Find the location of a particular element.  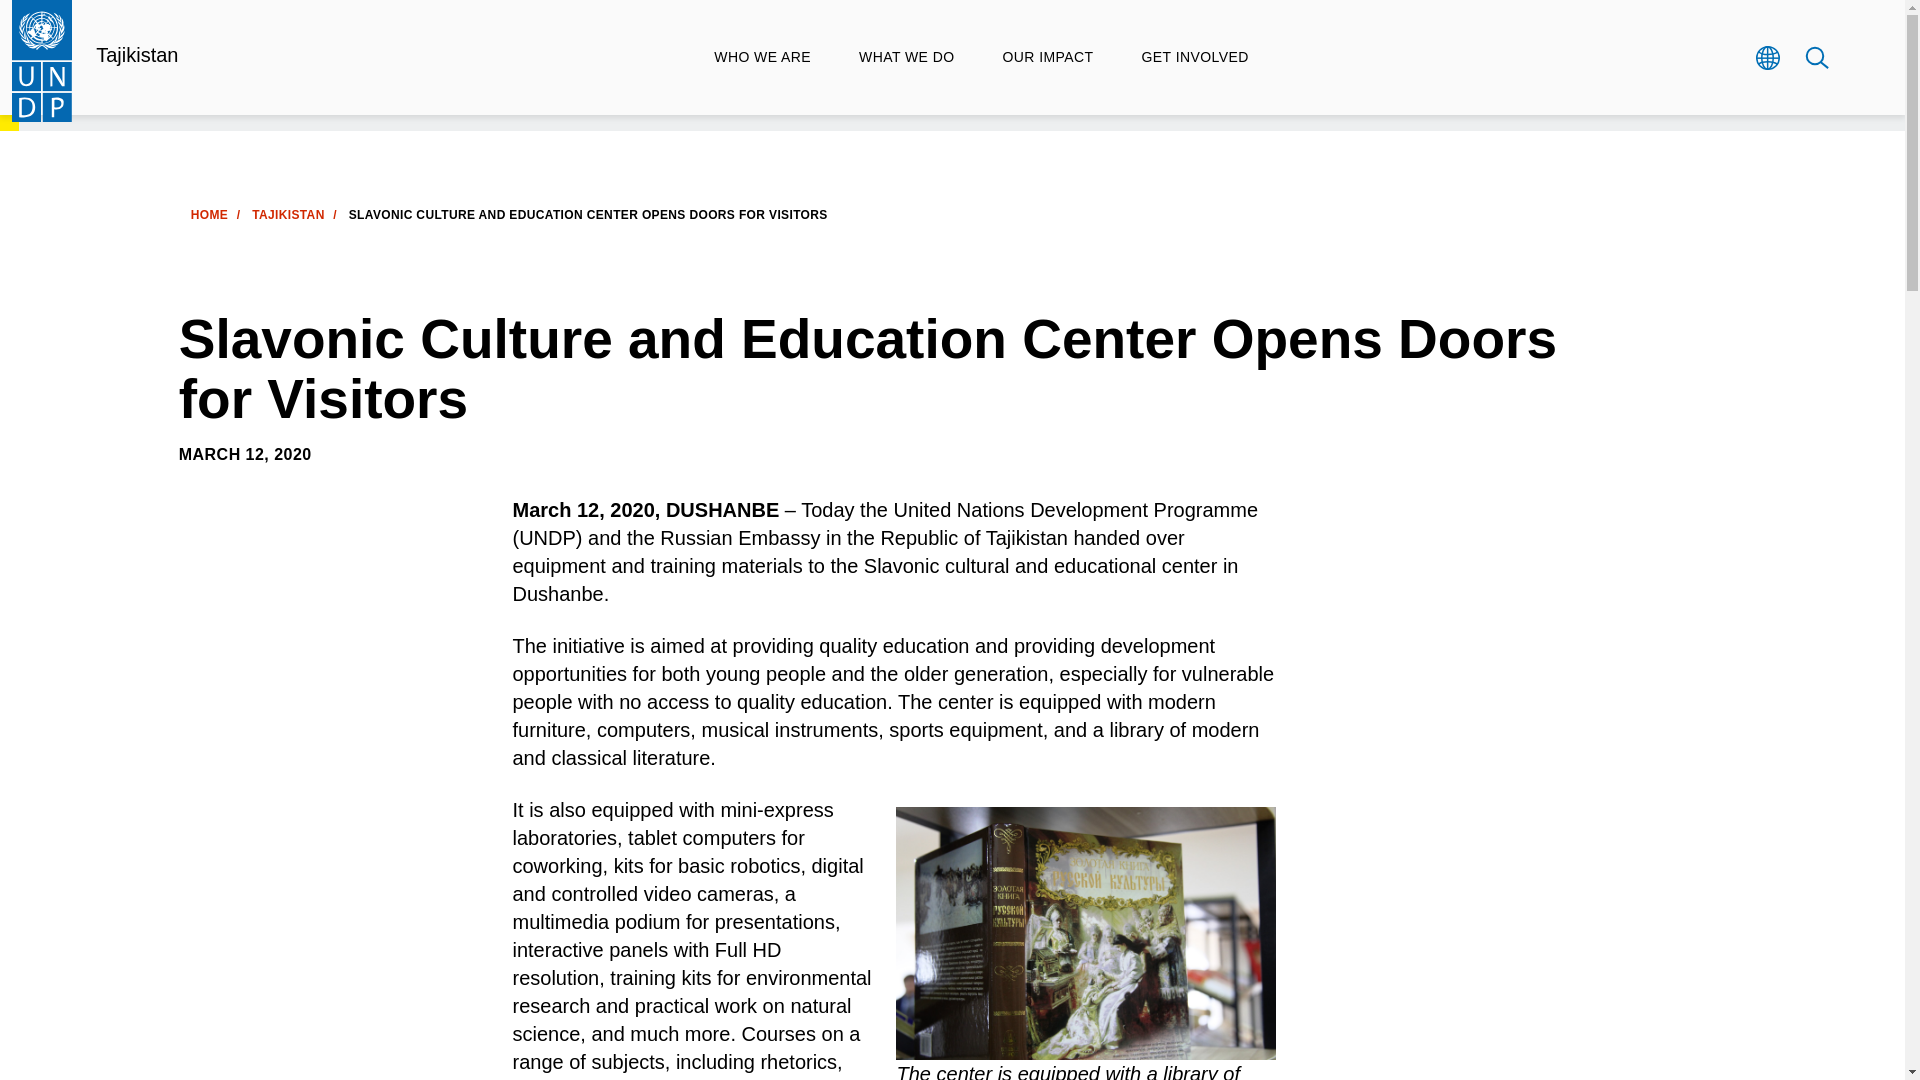

Tajikistan is located at coordinates (137, 54).